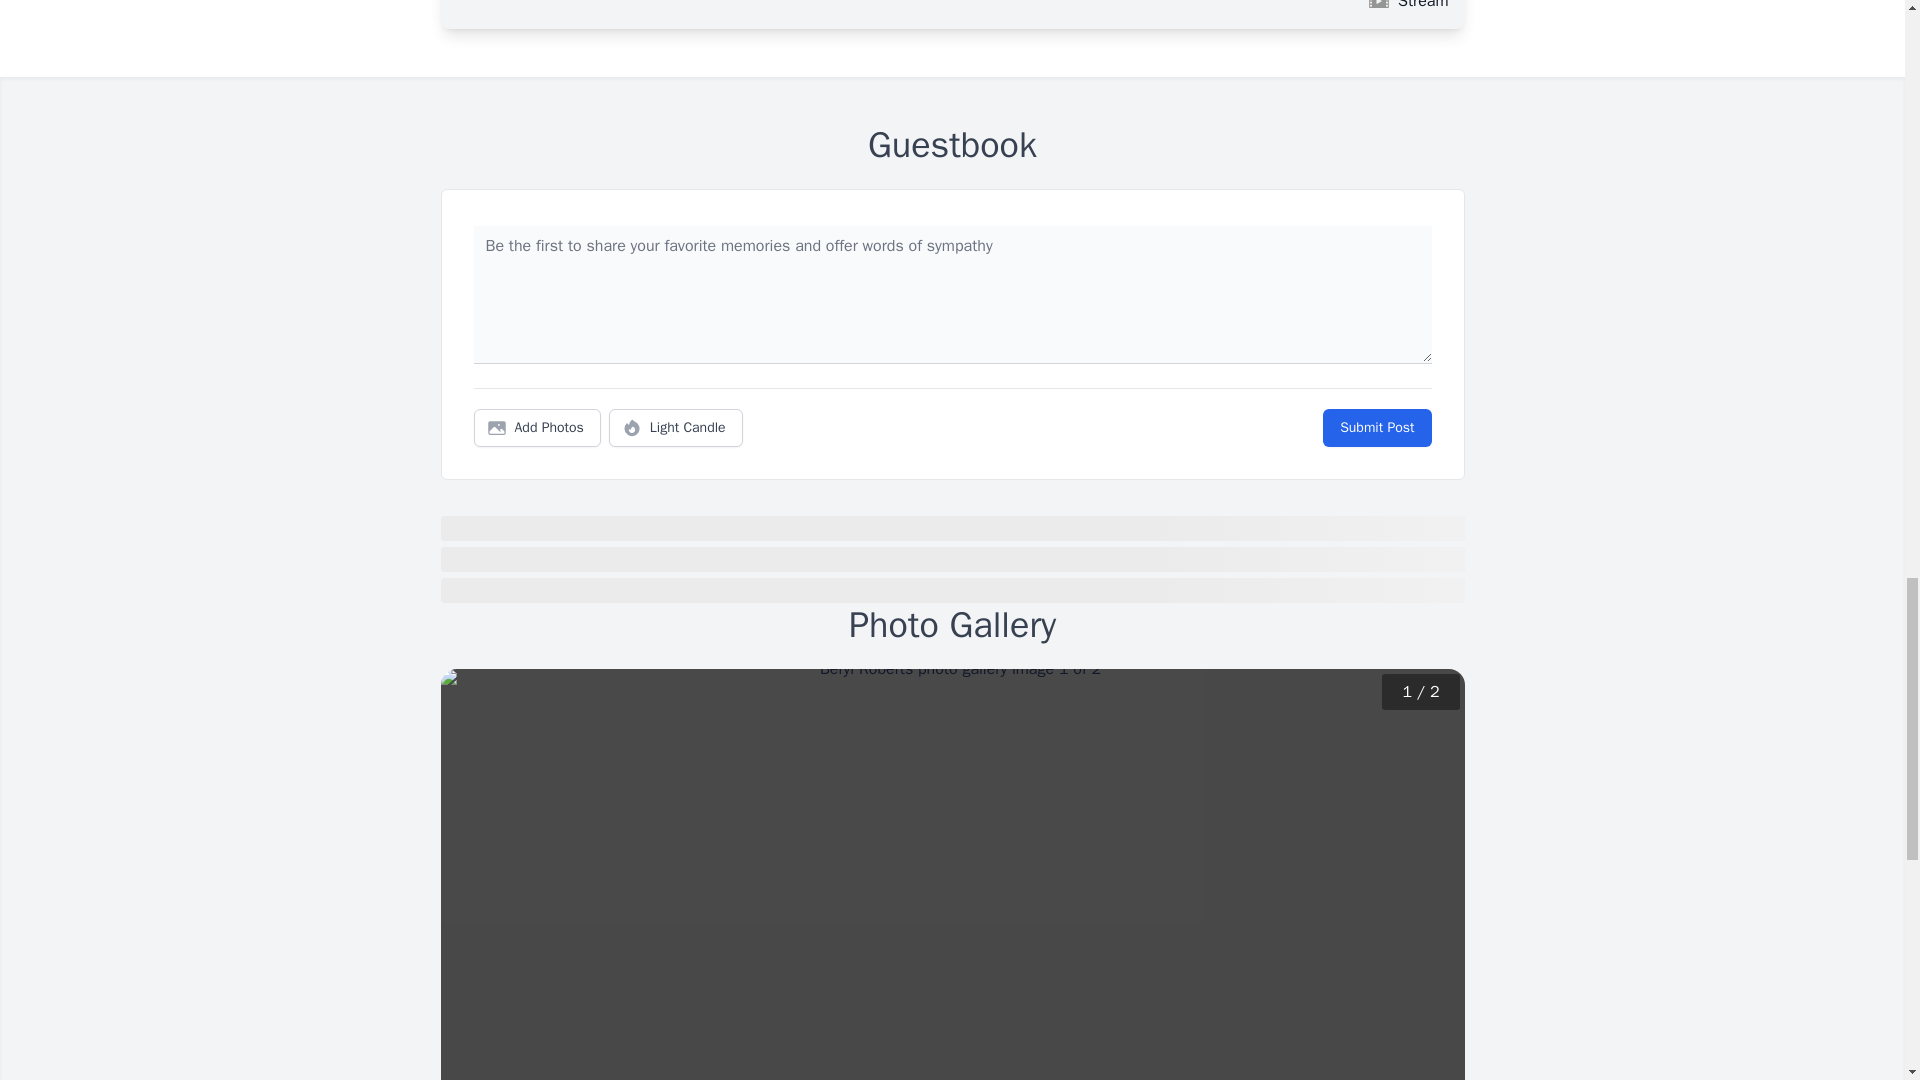  Describe the element at coordinates (1376, 428) in the screenshot. I see `Submit Post` at that location.